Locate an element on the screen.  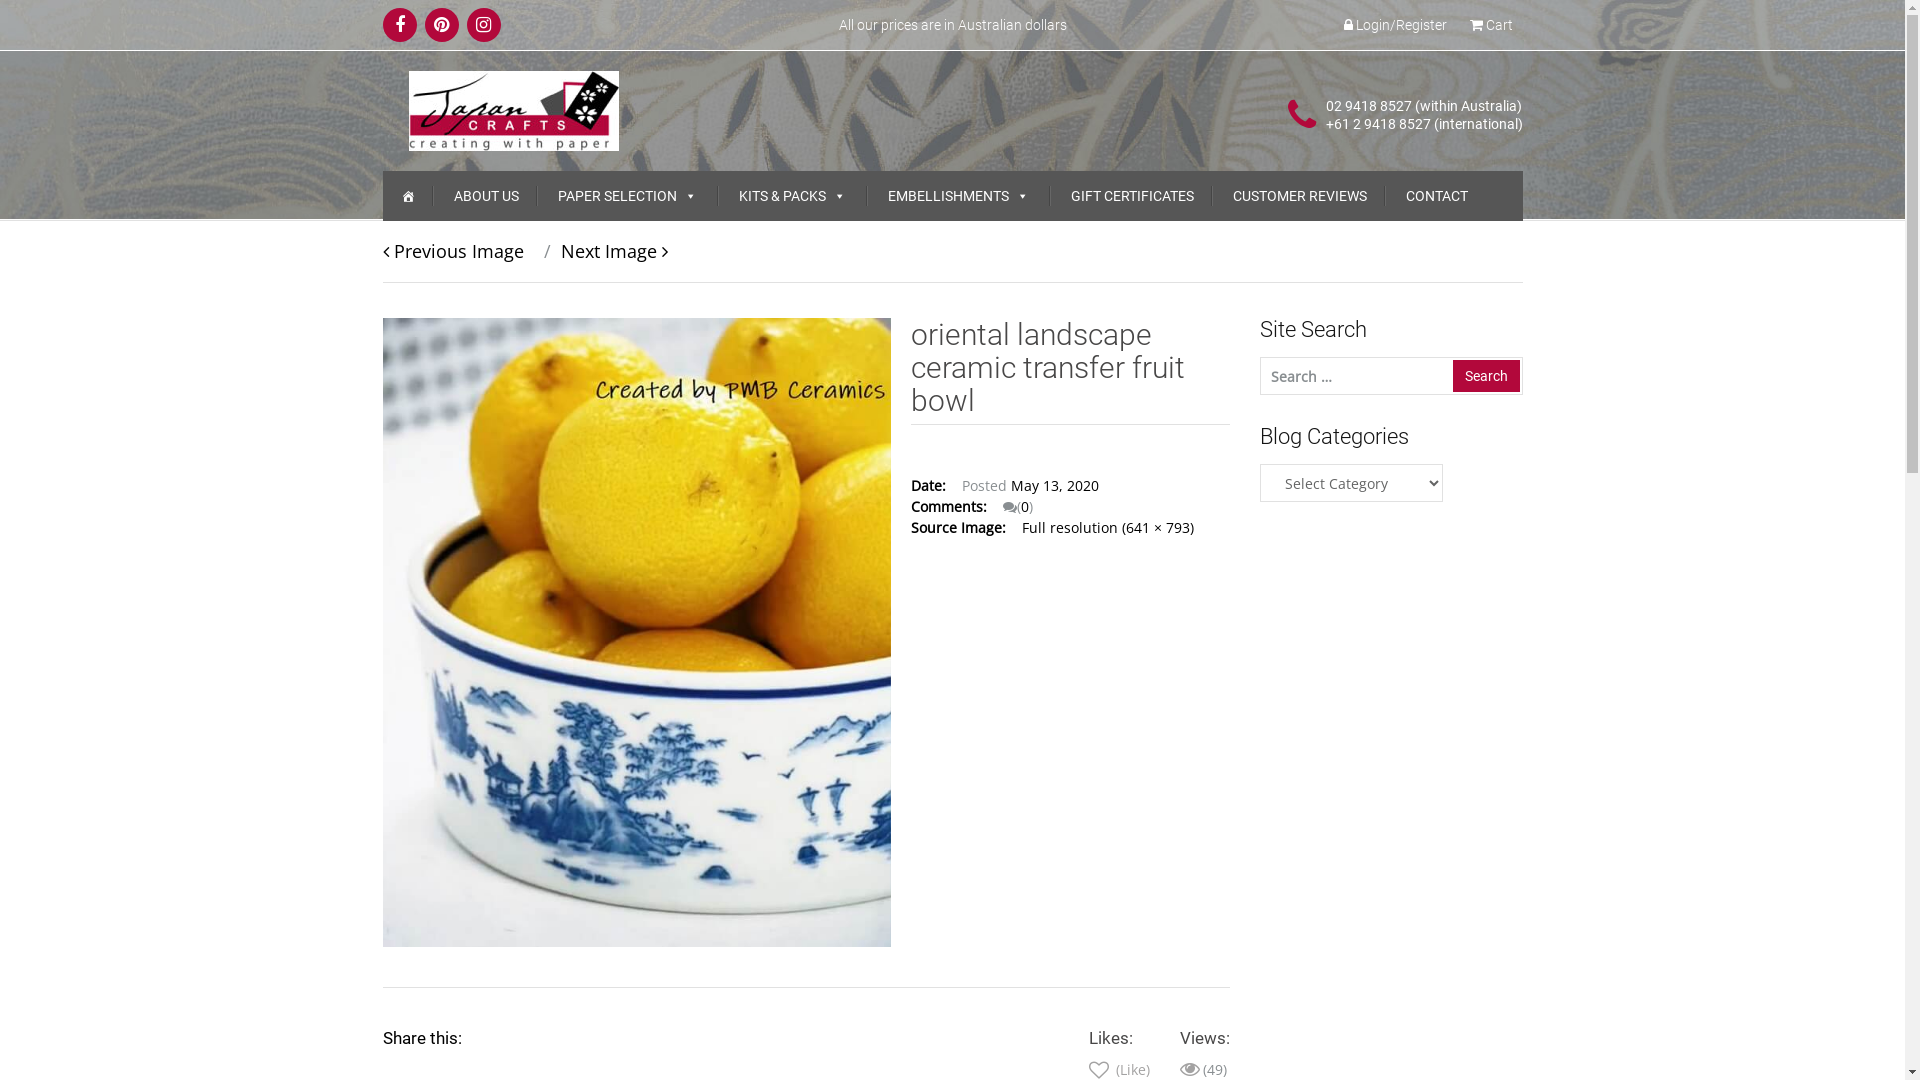
PAPER SELECTION is located at coordinates (628, 196).